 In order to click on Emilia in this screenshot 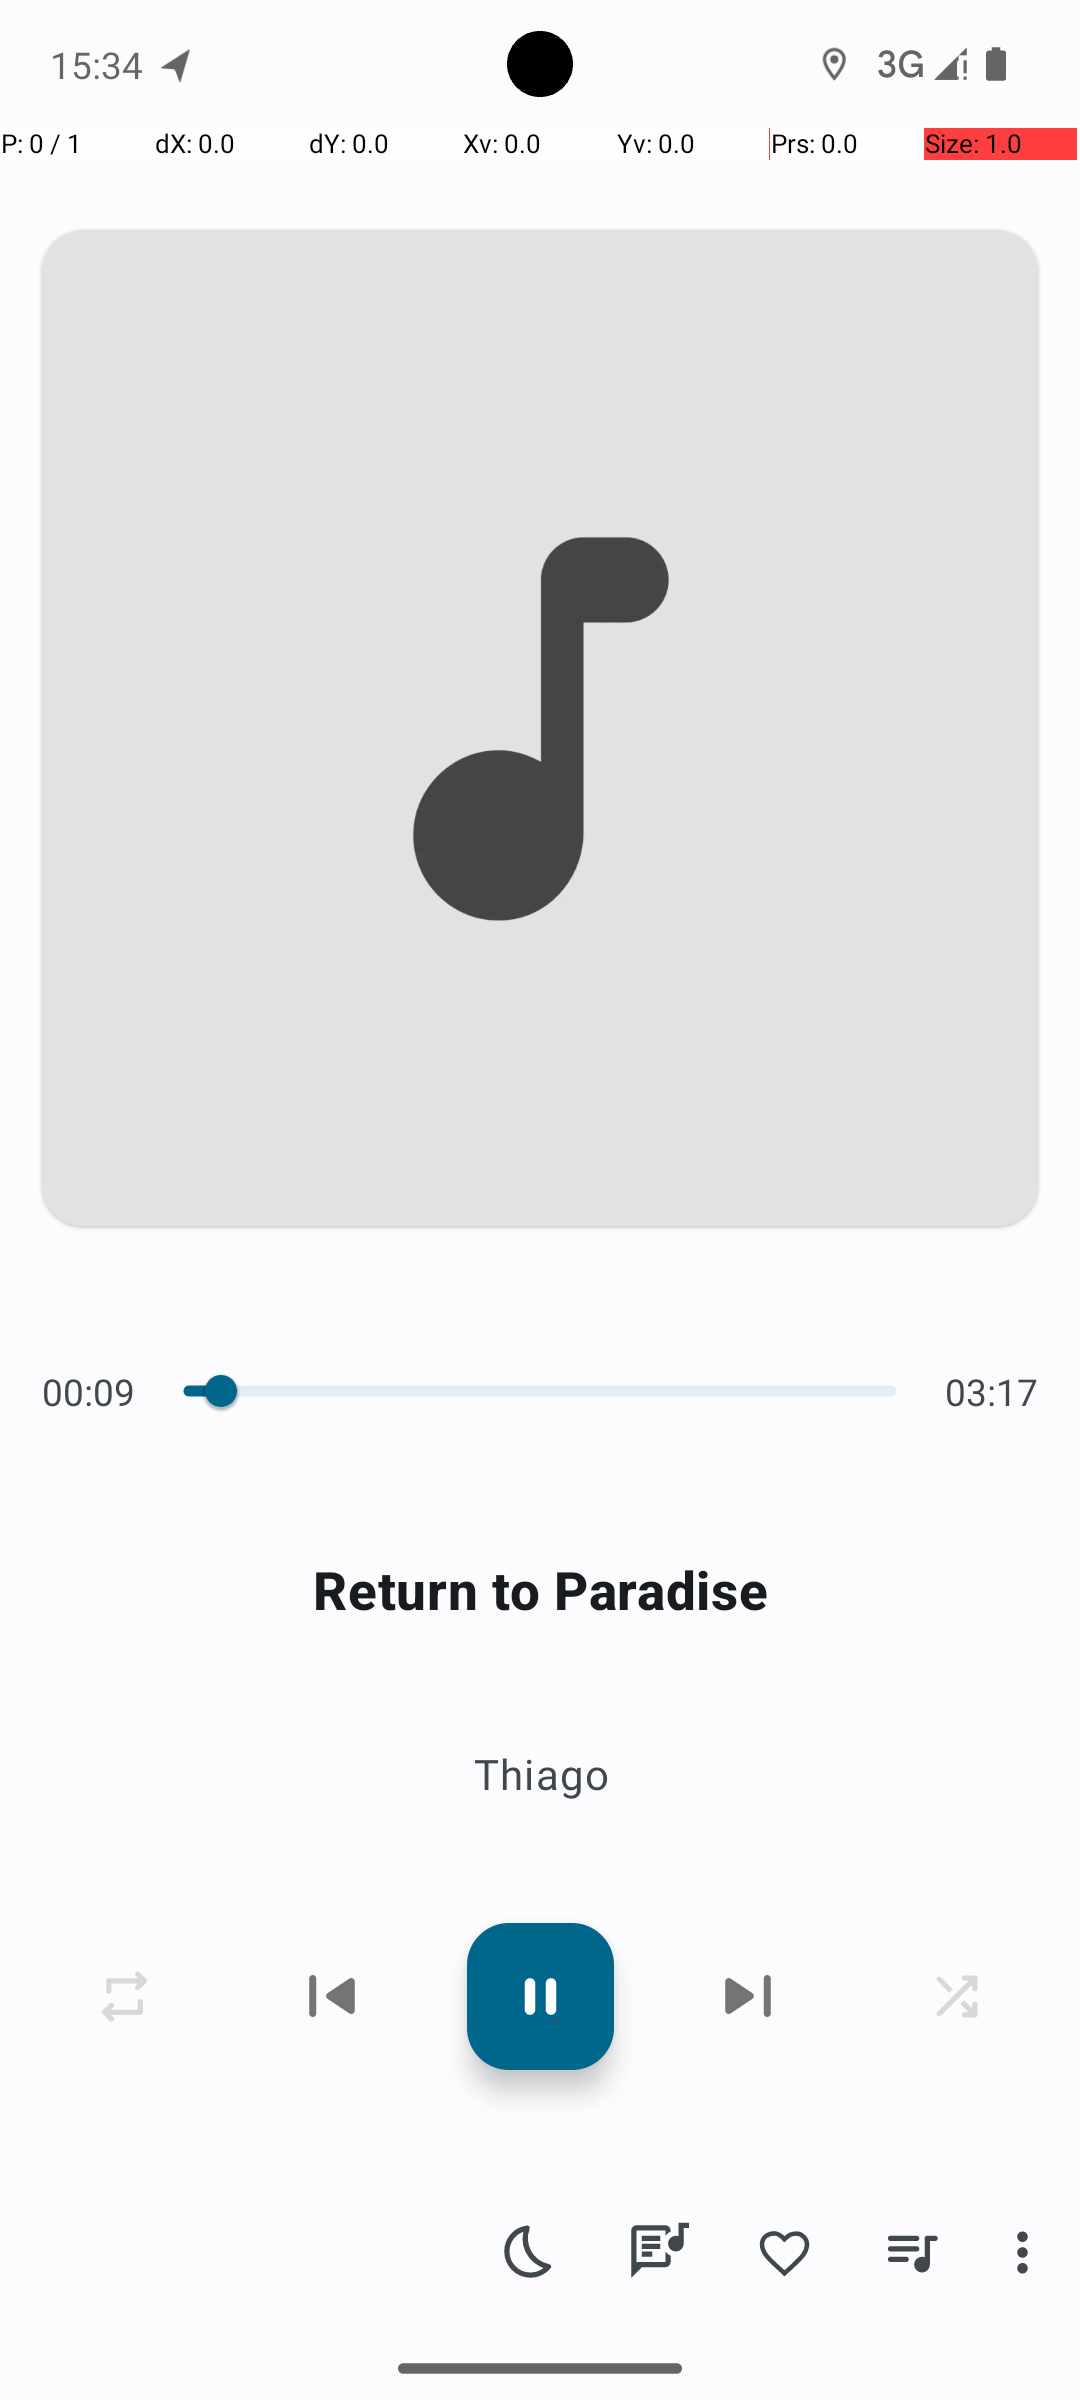, I will do `click(557, 2355)`.